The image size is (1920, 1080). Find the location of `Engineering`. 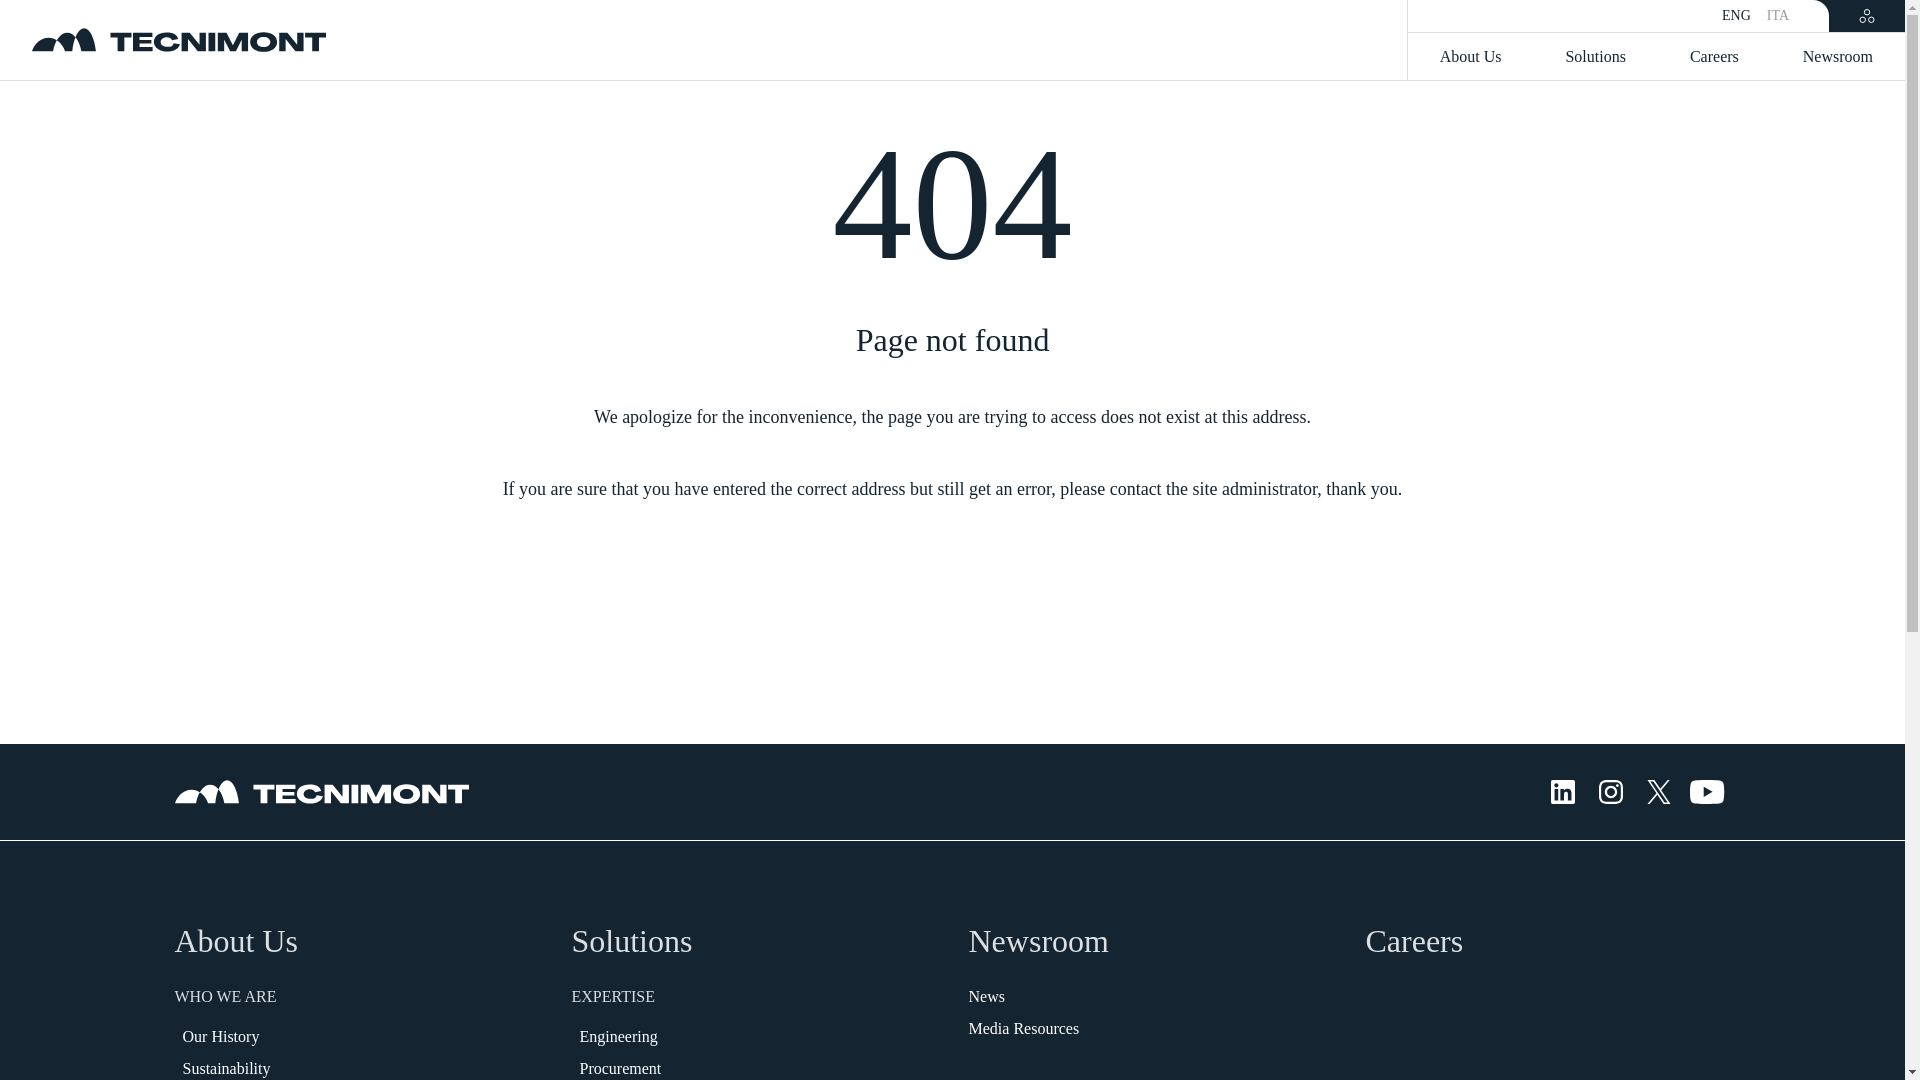

Engineering is located at coordinates (618, 1036).